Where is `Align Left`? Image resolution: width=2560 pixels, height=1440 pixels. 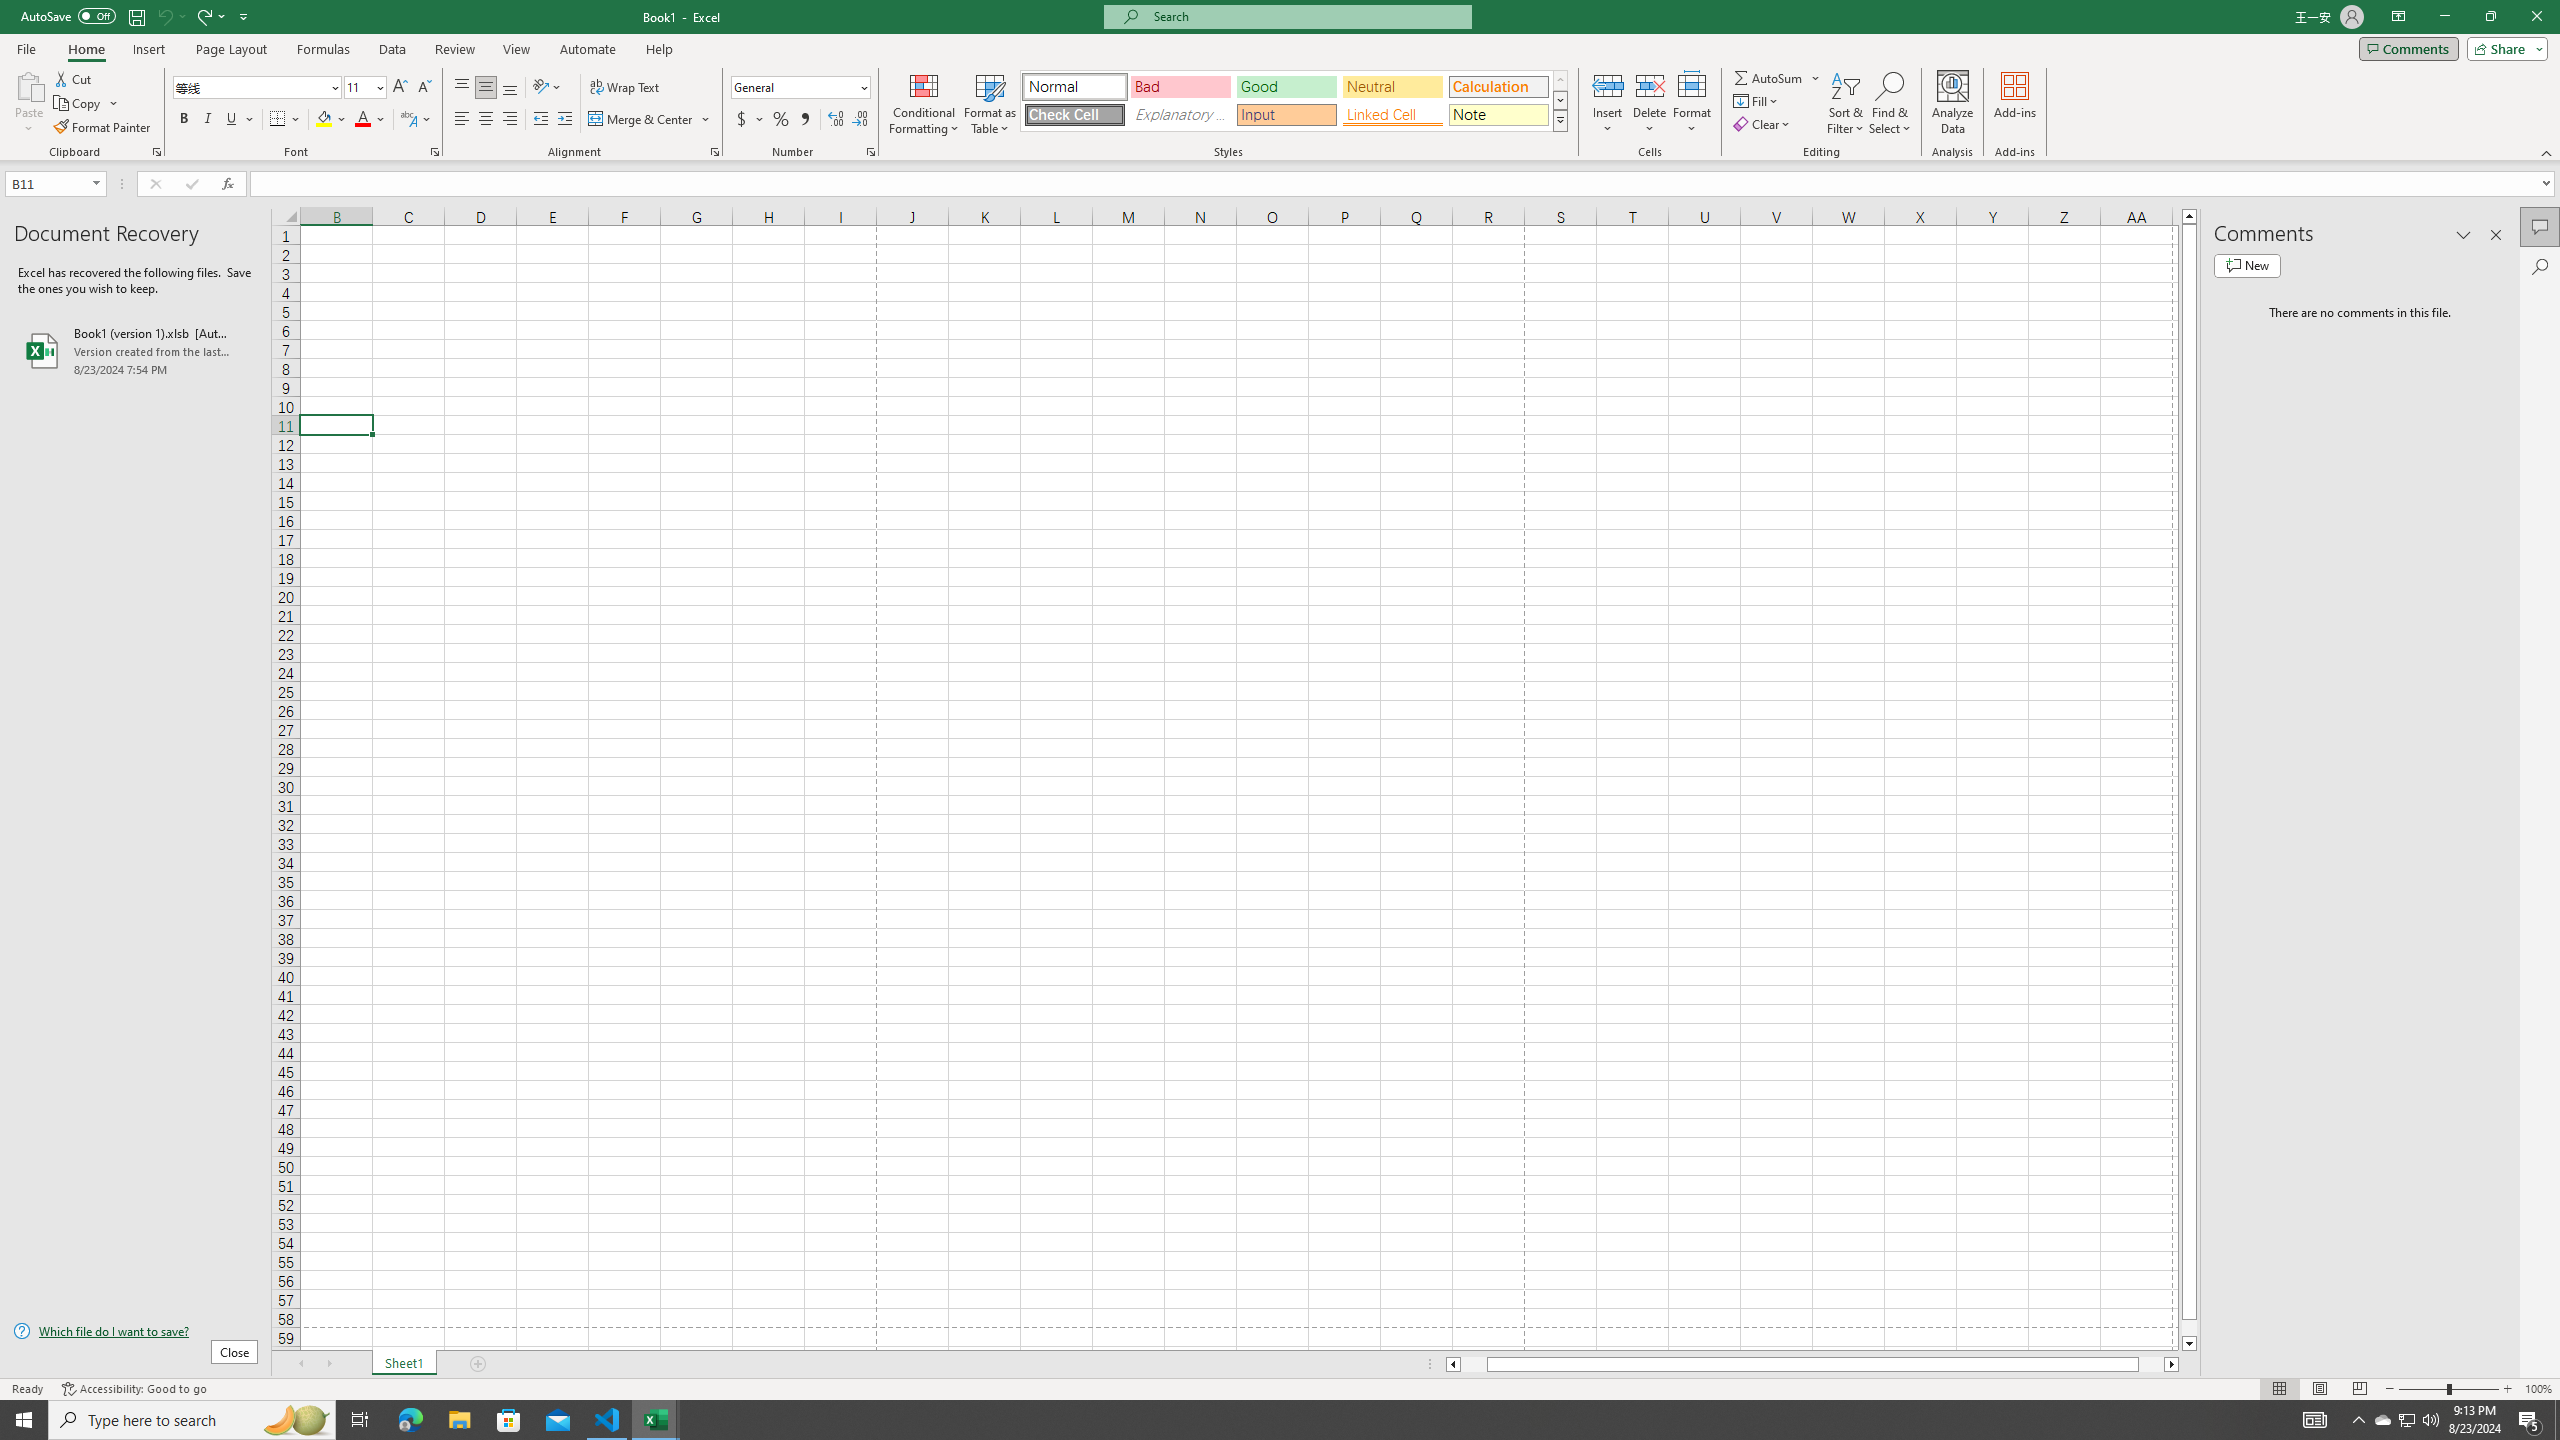
Align Left is located at coordinates (462, 120).